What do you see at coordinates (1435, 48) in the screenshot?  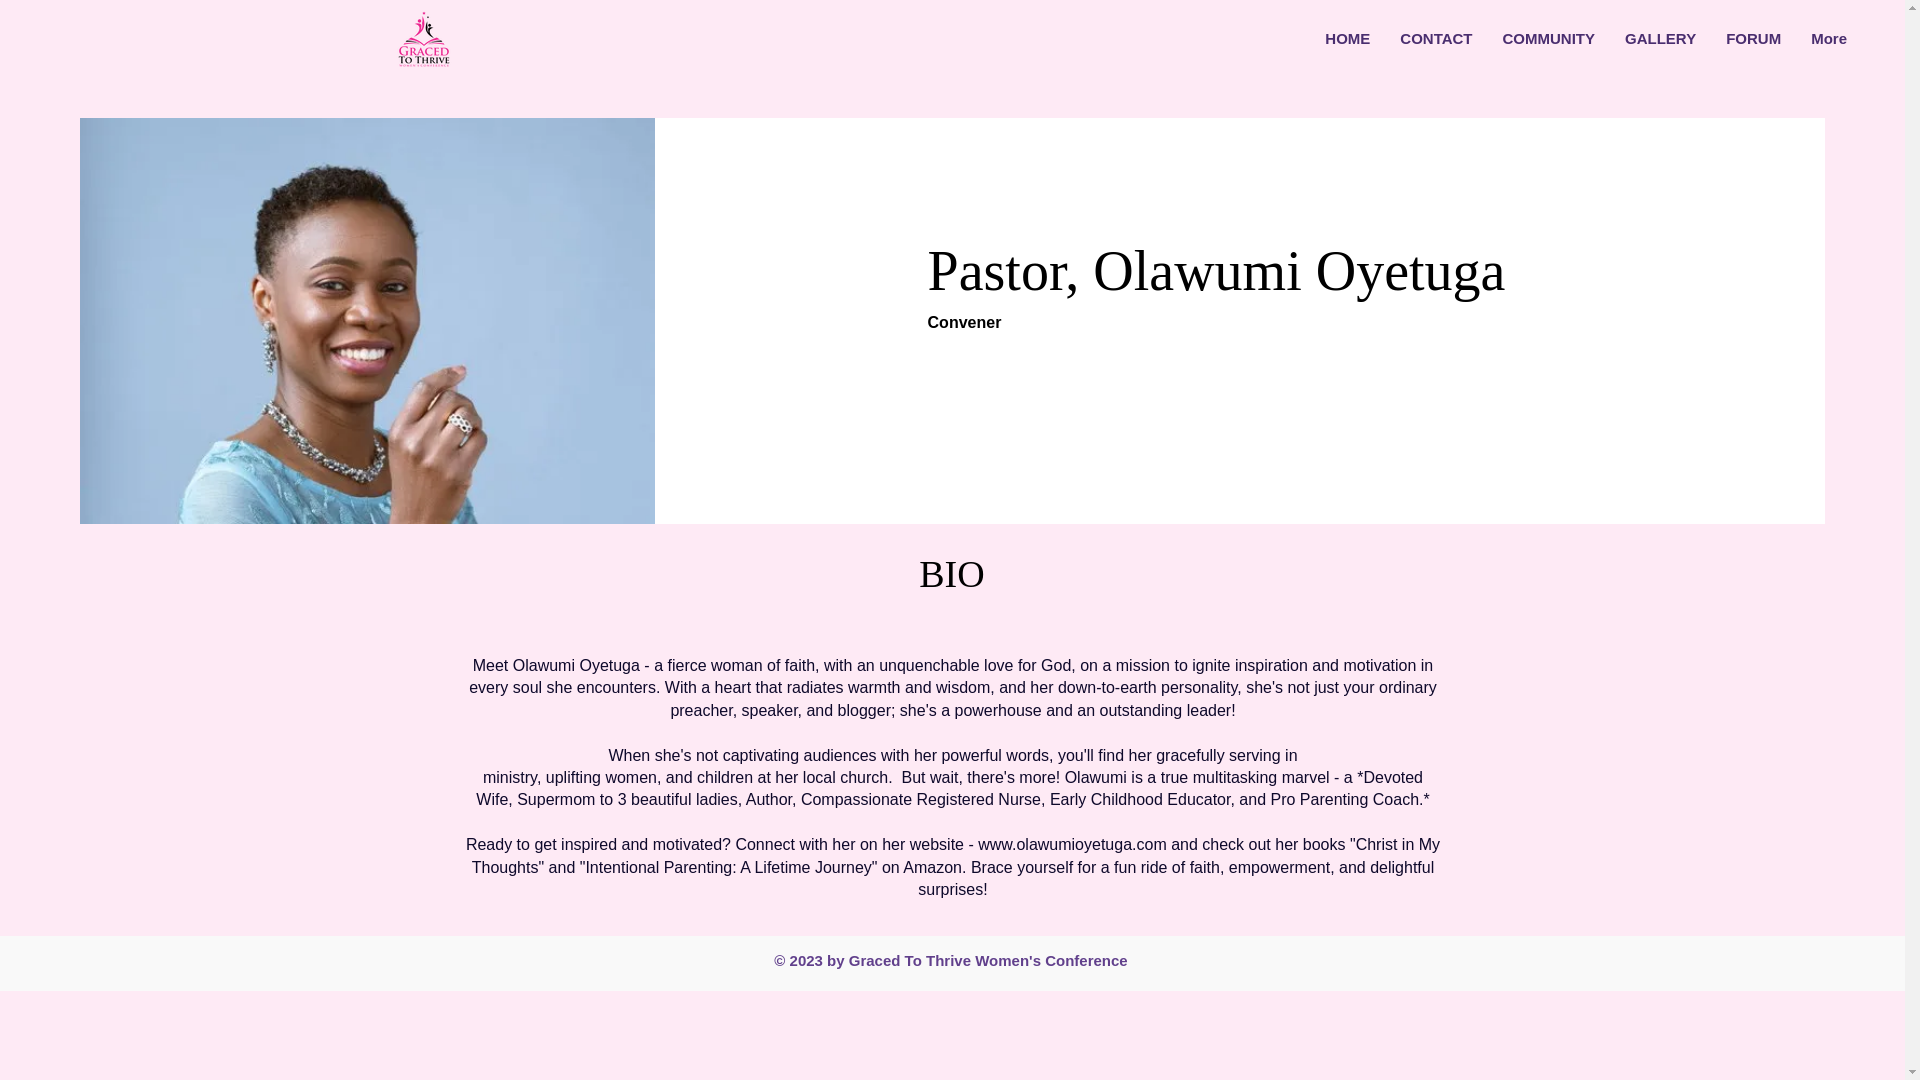 I see `CONTACT` at bounding box center [1435, 48].